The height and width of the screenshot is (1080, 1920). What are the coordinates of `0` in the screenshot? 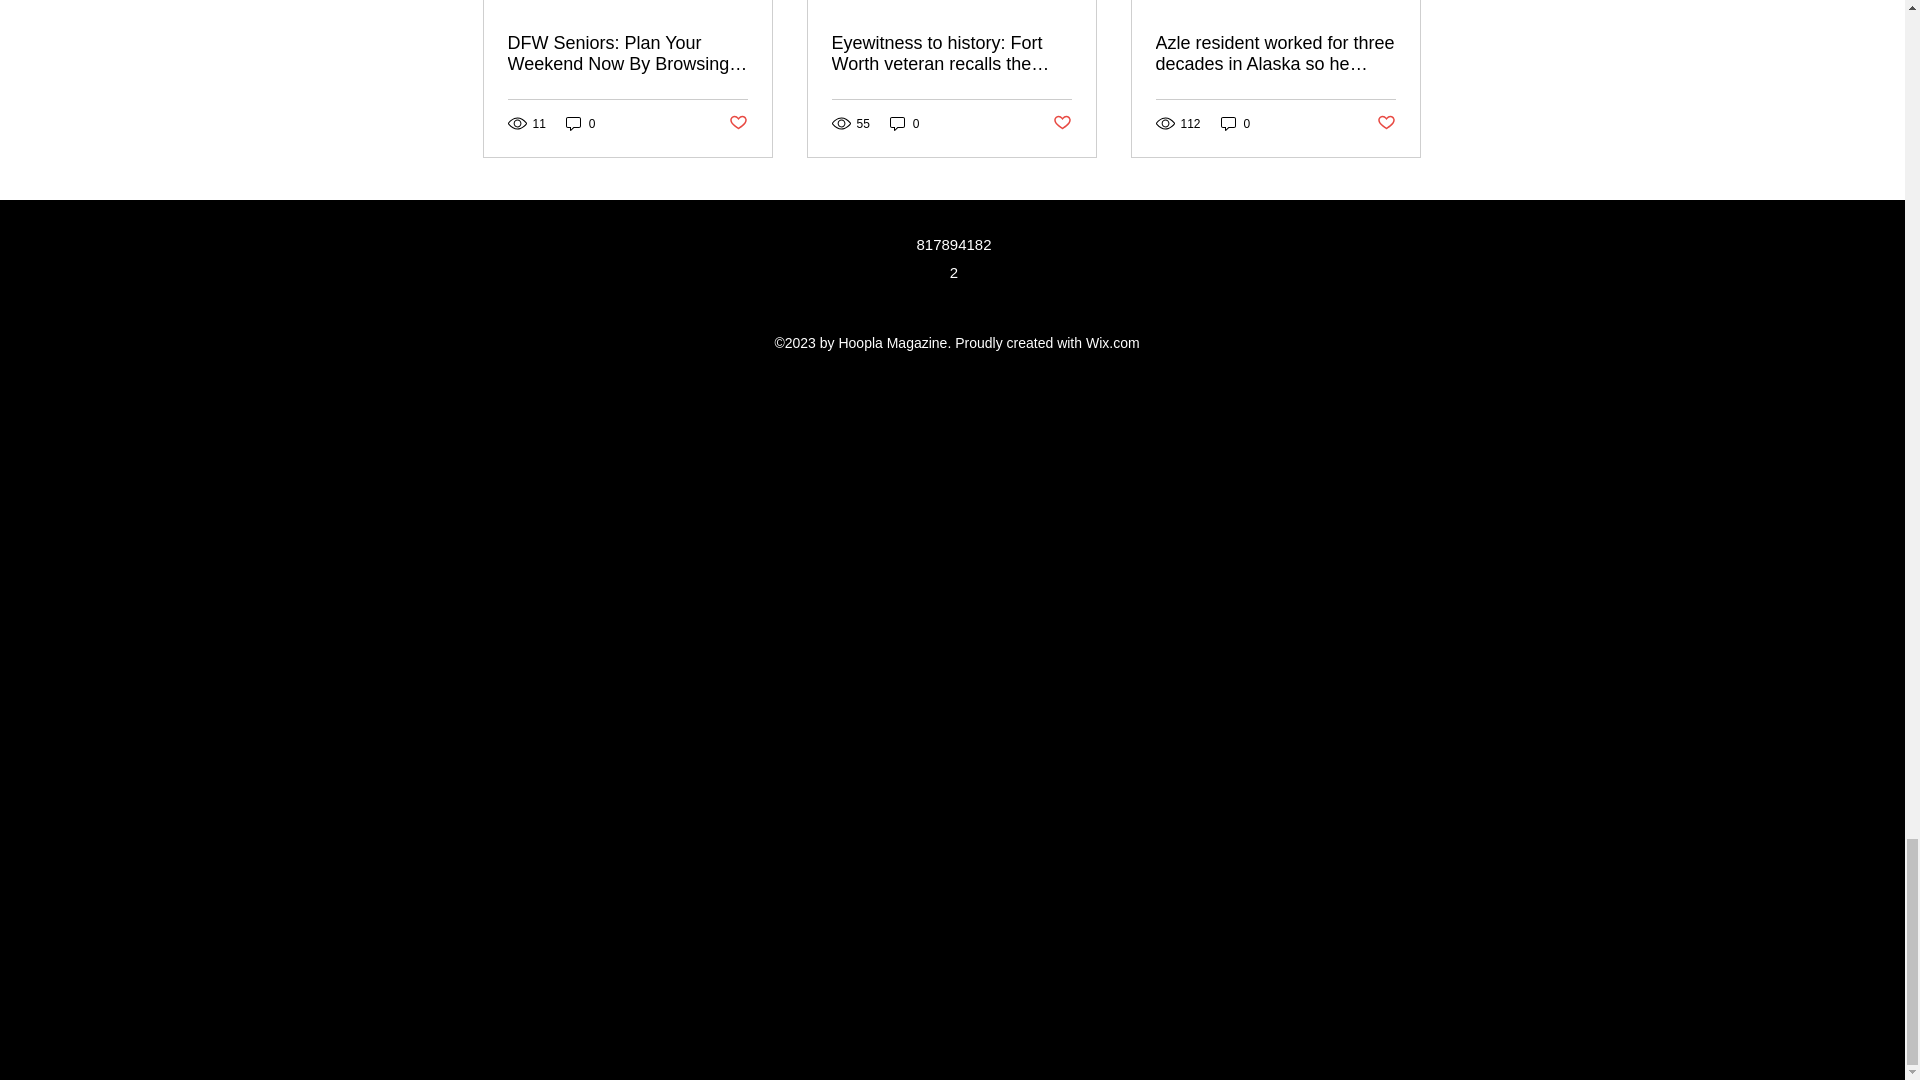 It's located at (904, 123).